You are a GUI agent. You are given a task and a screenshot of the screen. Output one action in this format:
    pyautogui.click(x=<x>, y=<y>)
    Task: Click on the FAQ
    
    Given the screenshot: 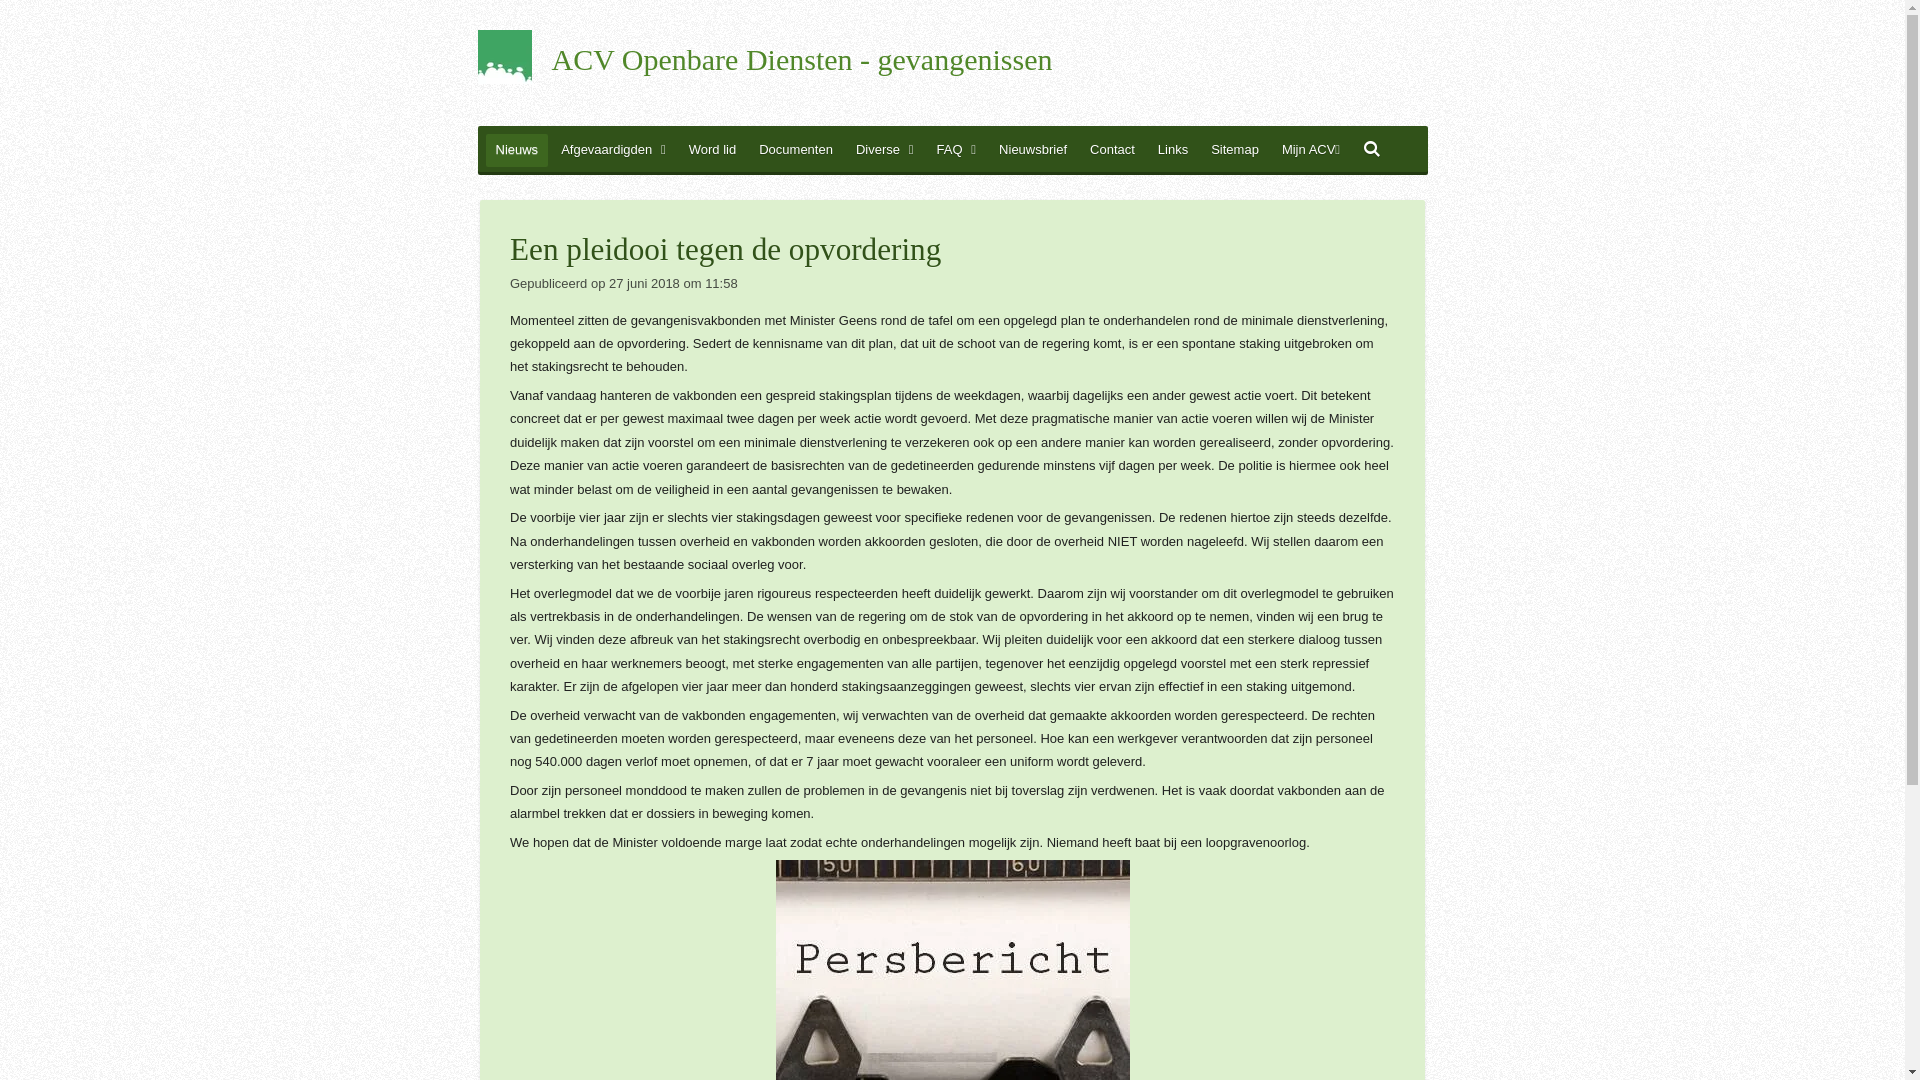 What is the action you would take?
    pyautogui.click(x=957, y=150)
    